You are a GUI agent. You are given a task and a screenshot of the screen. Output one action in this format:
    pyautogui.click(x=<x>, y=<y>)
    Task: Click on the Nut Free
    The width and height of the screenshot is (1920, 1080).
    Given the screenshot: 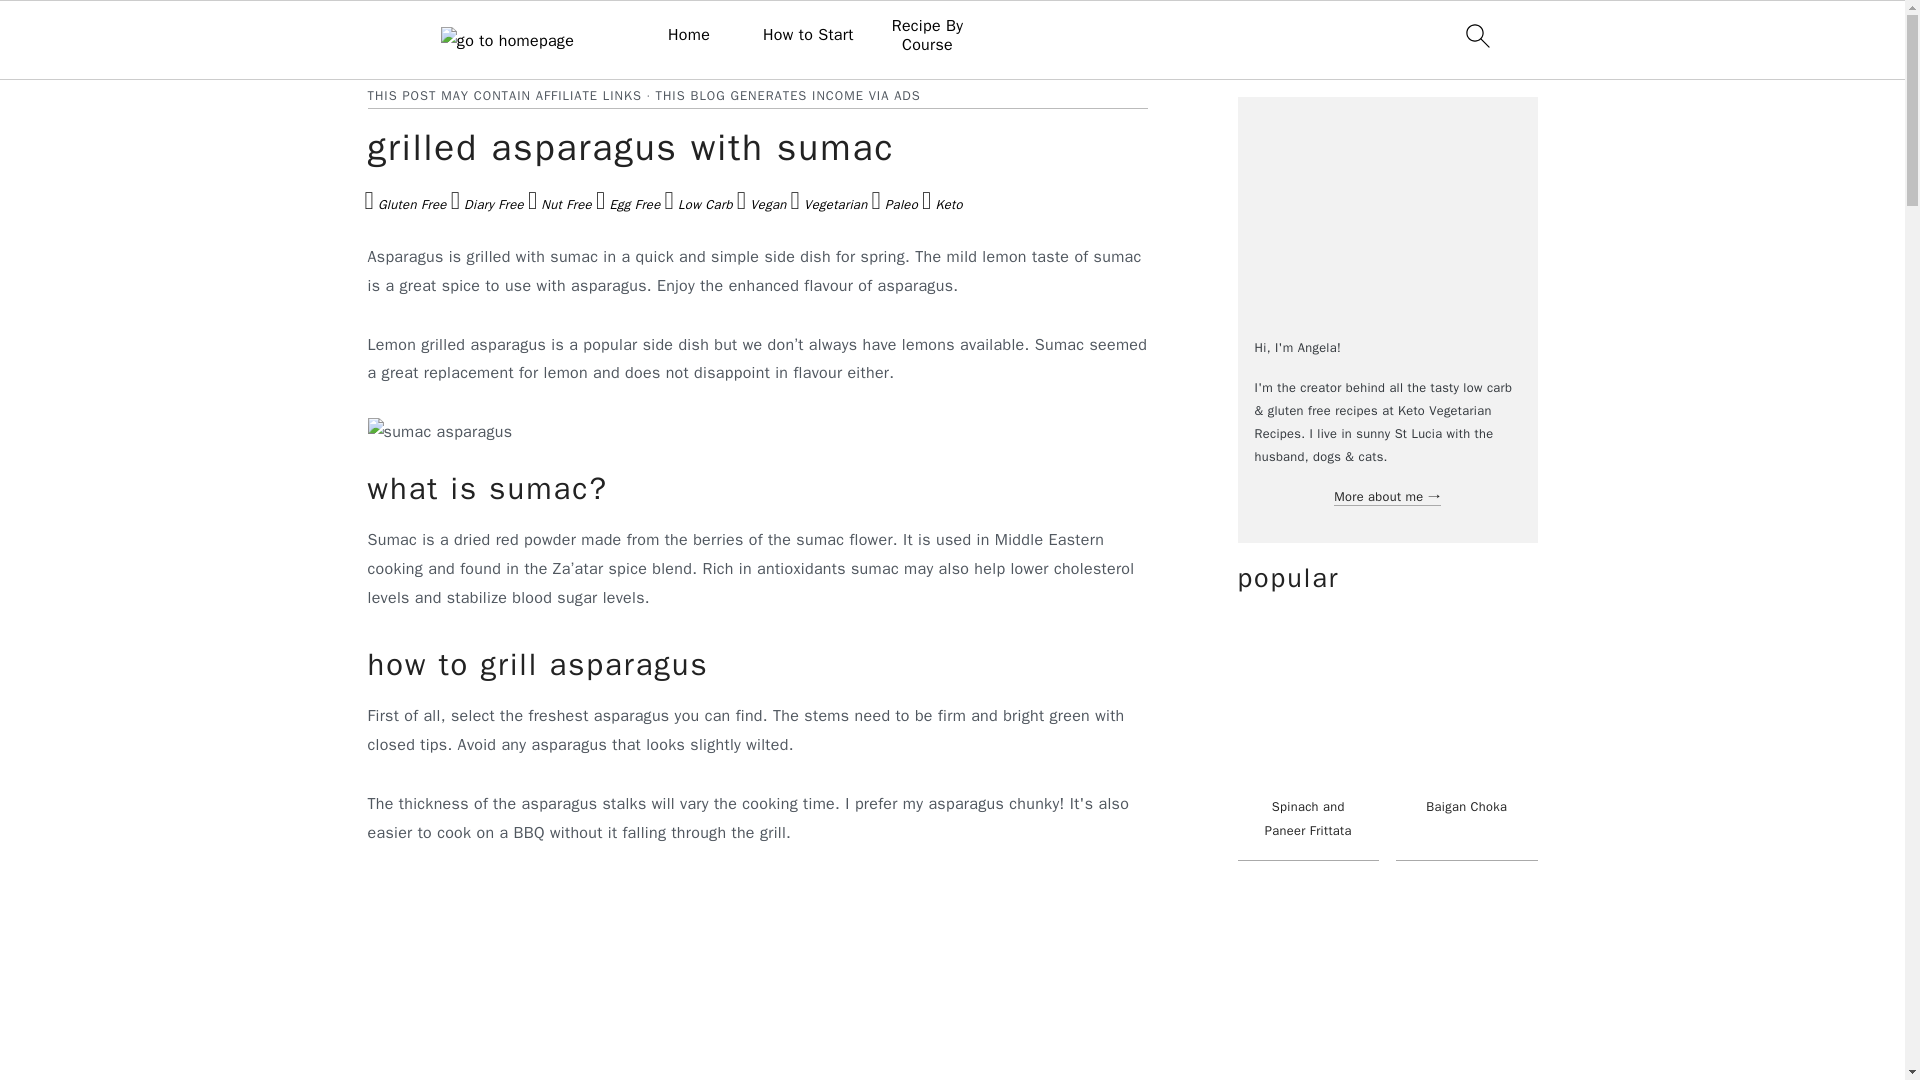 What is the action you would take?
    pyautogui.click(x=560, y=206)
    